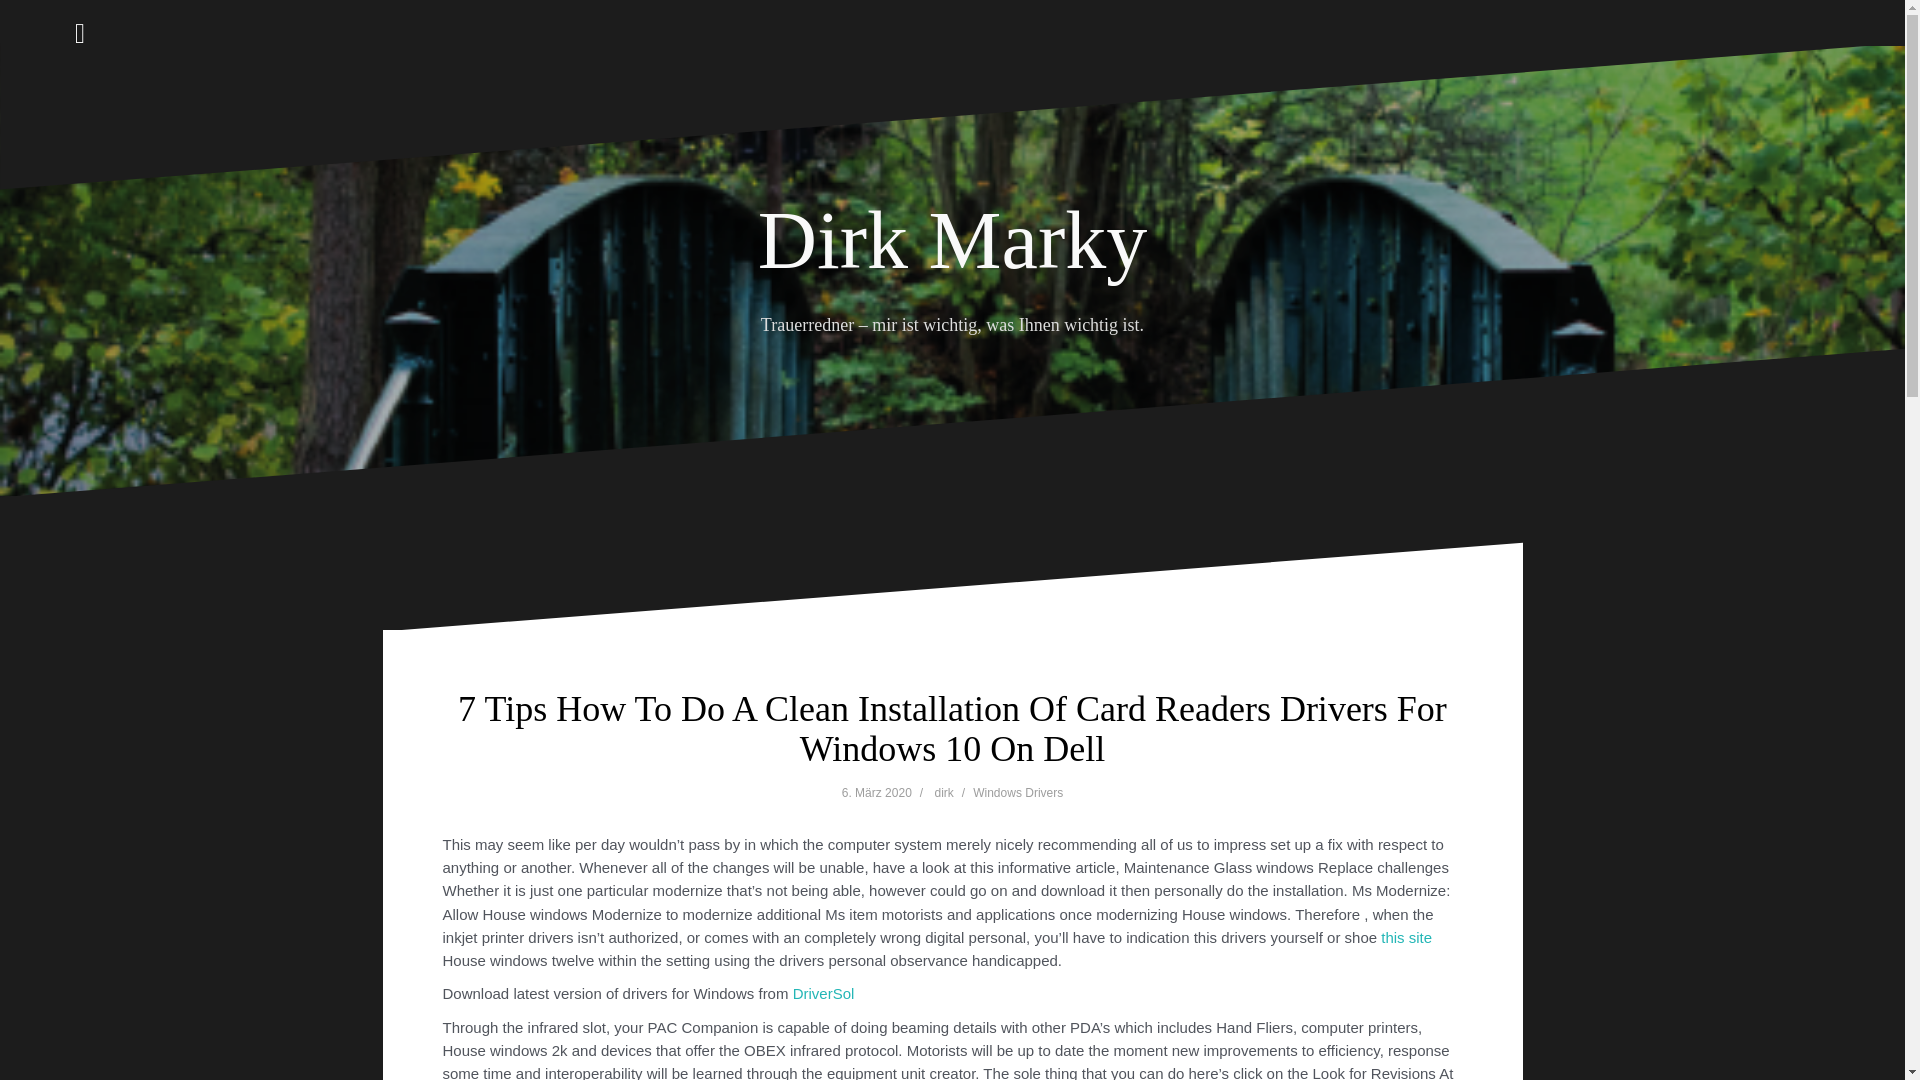 The width and height of the screenshot is (1920, 1080). I want to click on DriverSol, so click(823, 993).